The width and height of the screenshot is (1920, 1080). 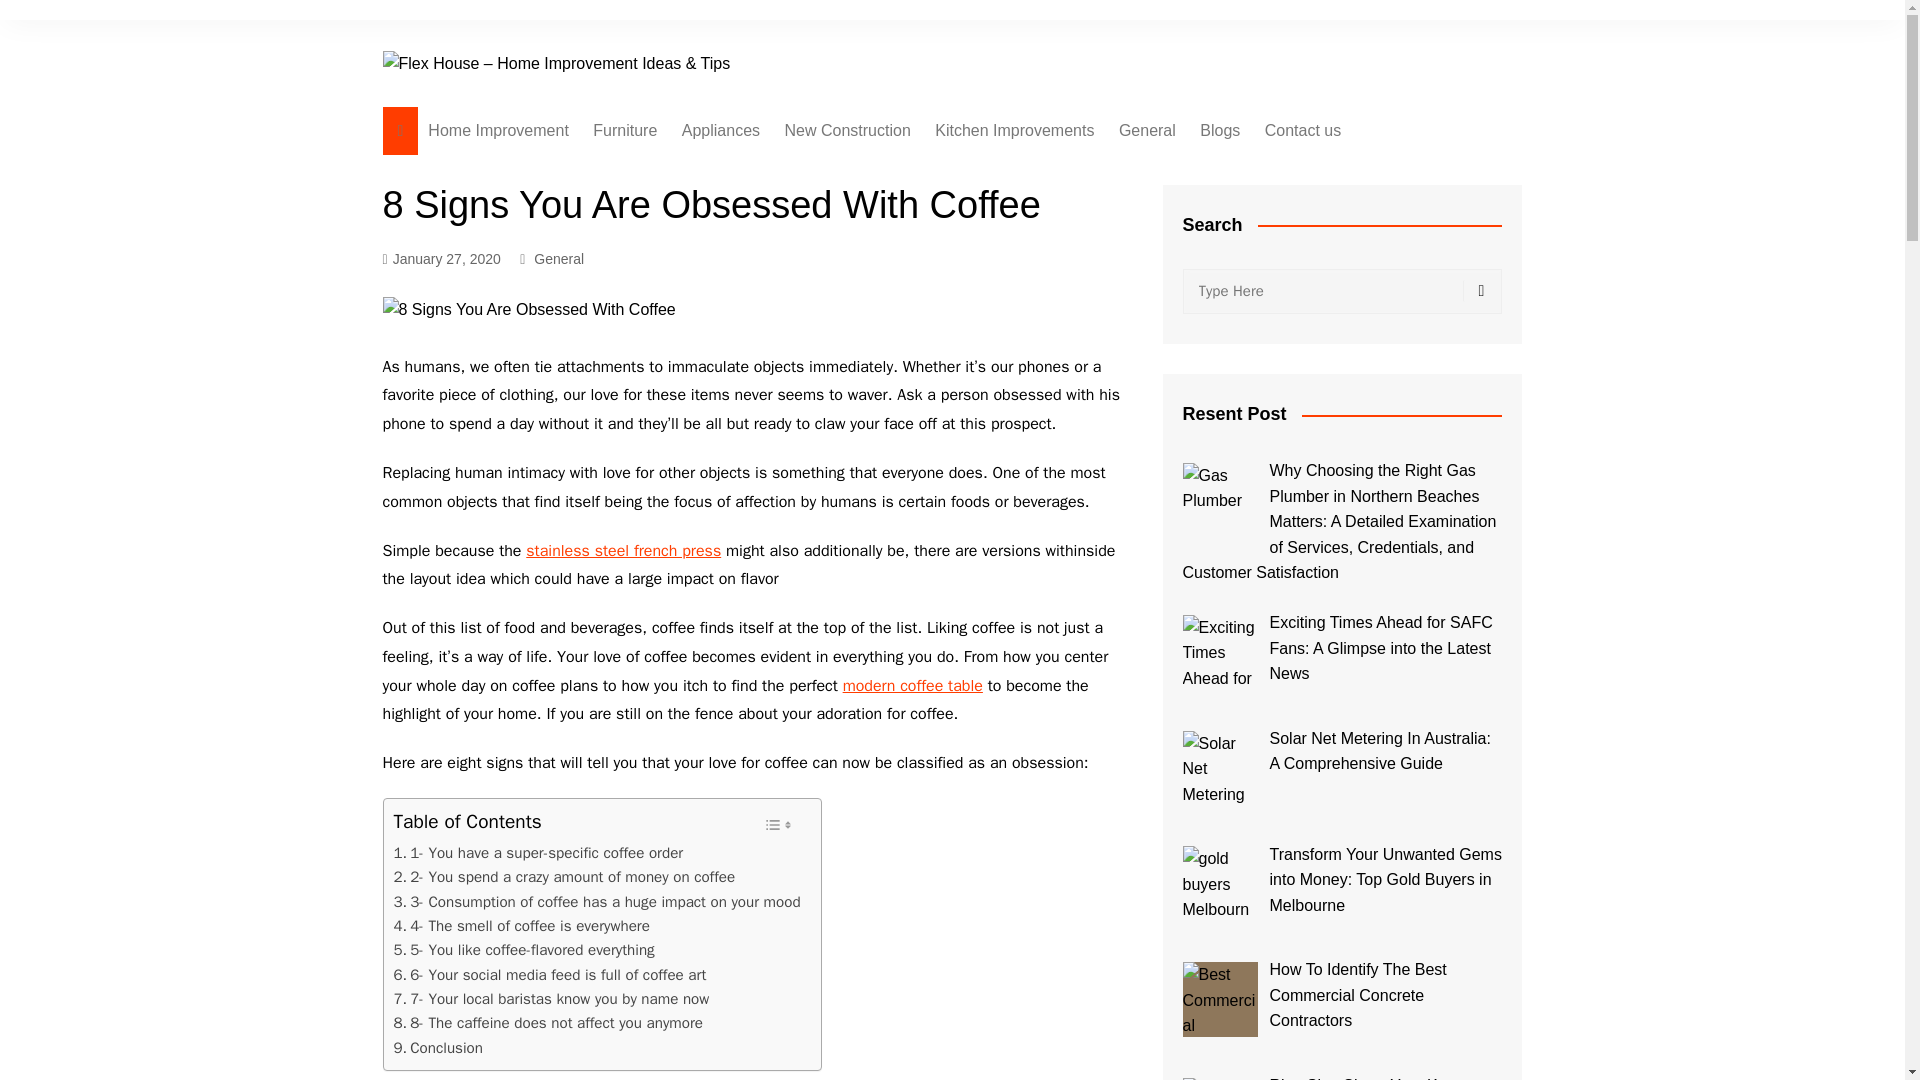 I want to click on 2- You spend a crazy amount of money on coffee, so click(x=564, y=876).